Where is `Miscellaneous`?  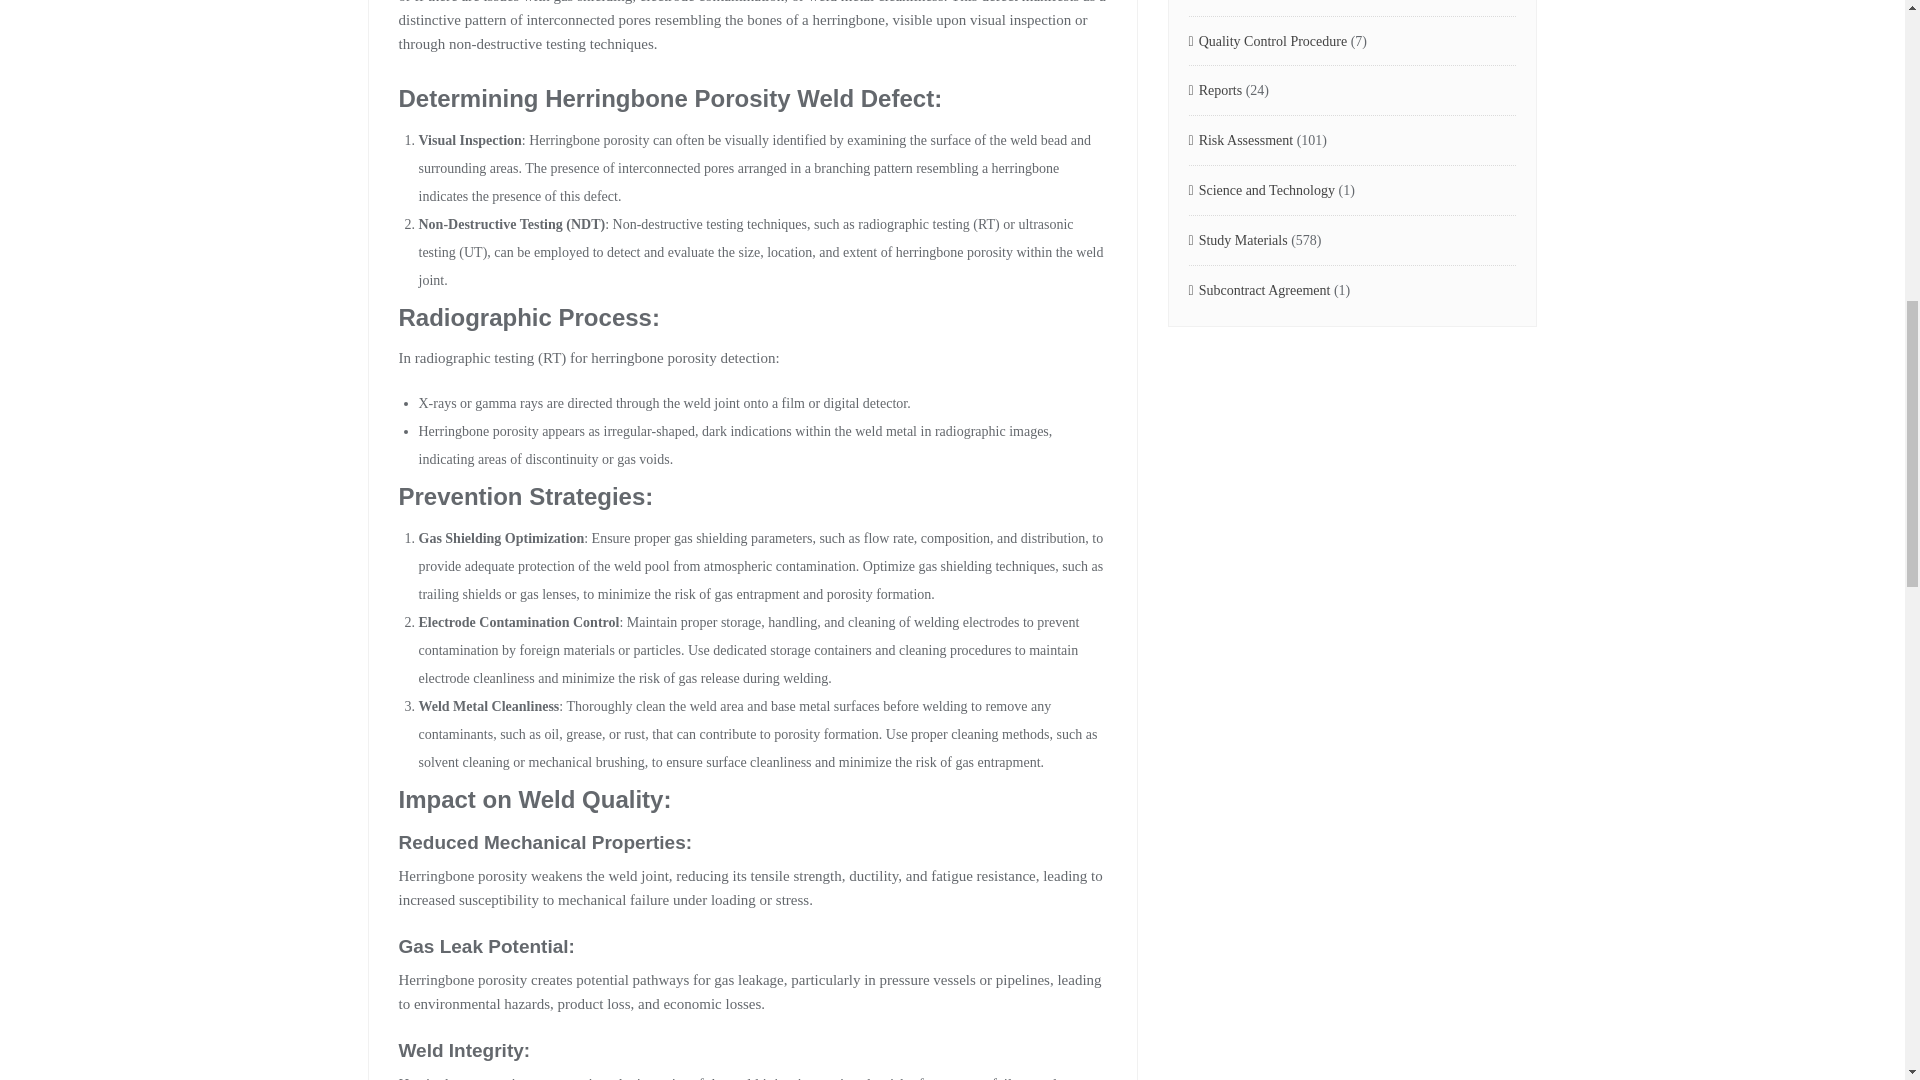 Miscellaneous is located at coordinates (1233, 4).